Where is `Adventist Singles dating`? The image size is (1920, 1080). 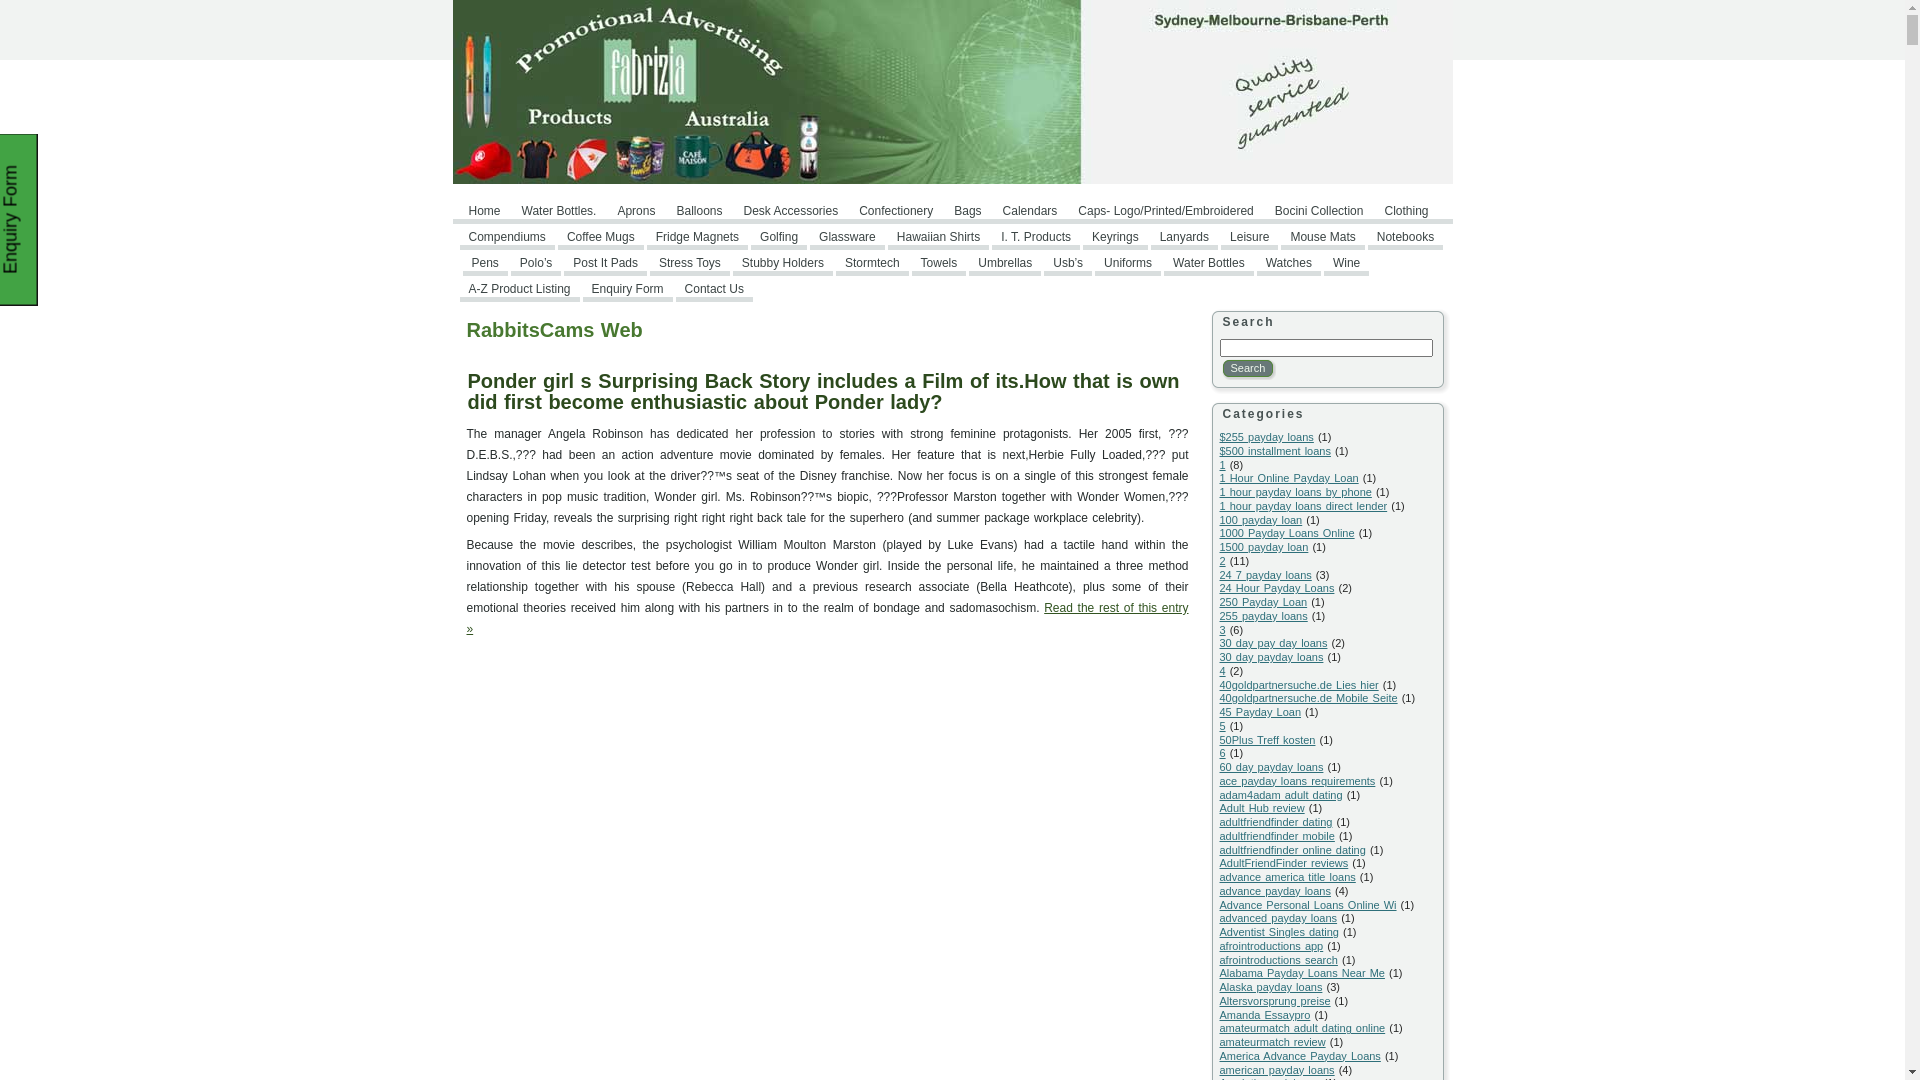
Adventist Singles dating is located at coordinates (1280, 932).